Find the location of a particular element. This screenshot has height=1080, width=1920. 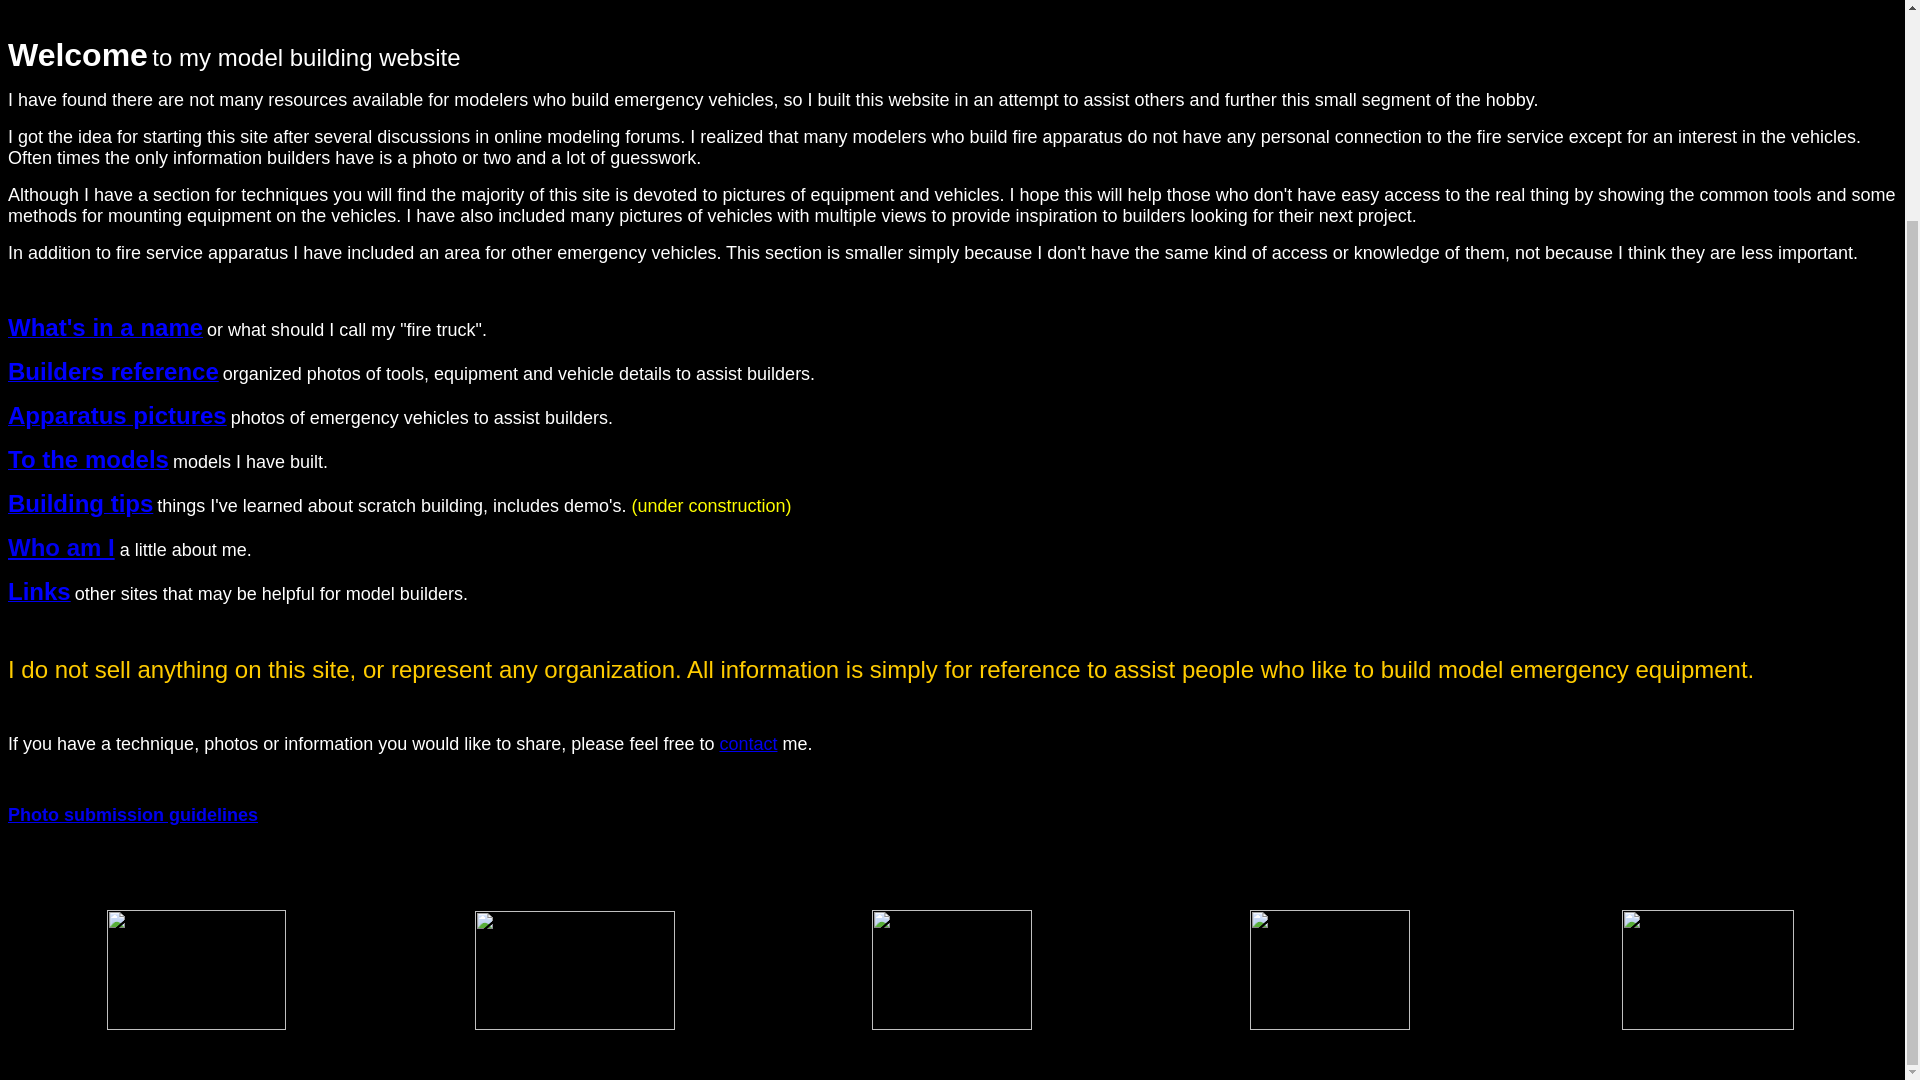

Builders reference is located at coordinates (112, 374).